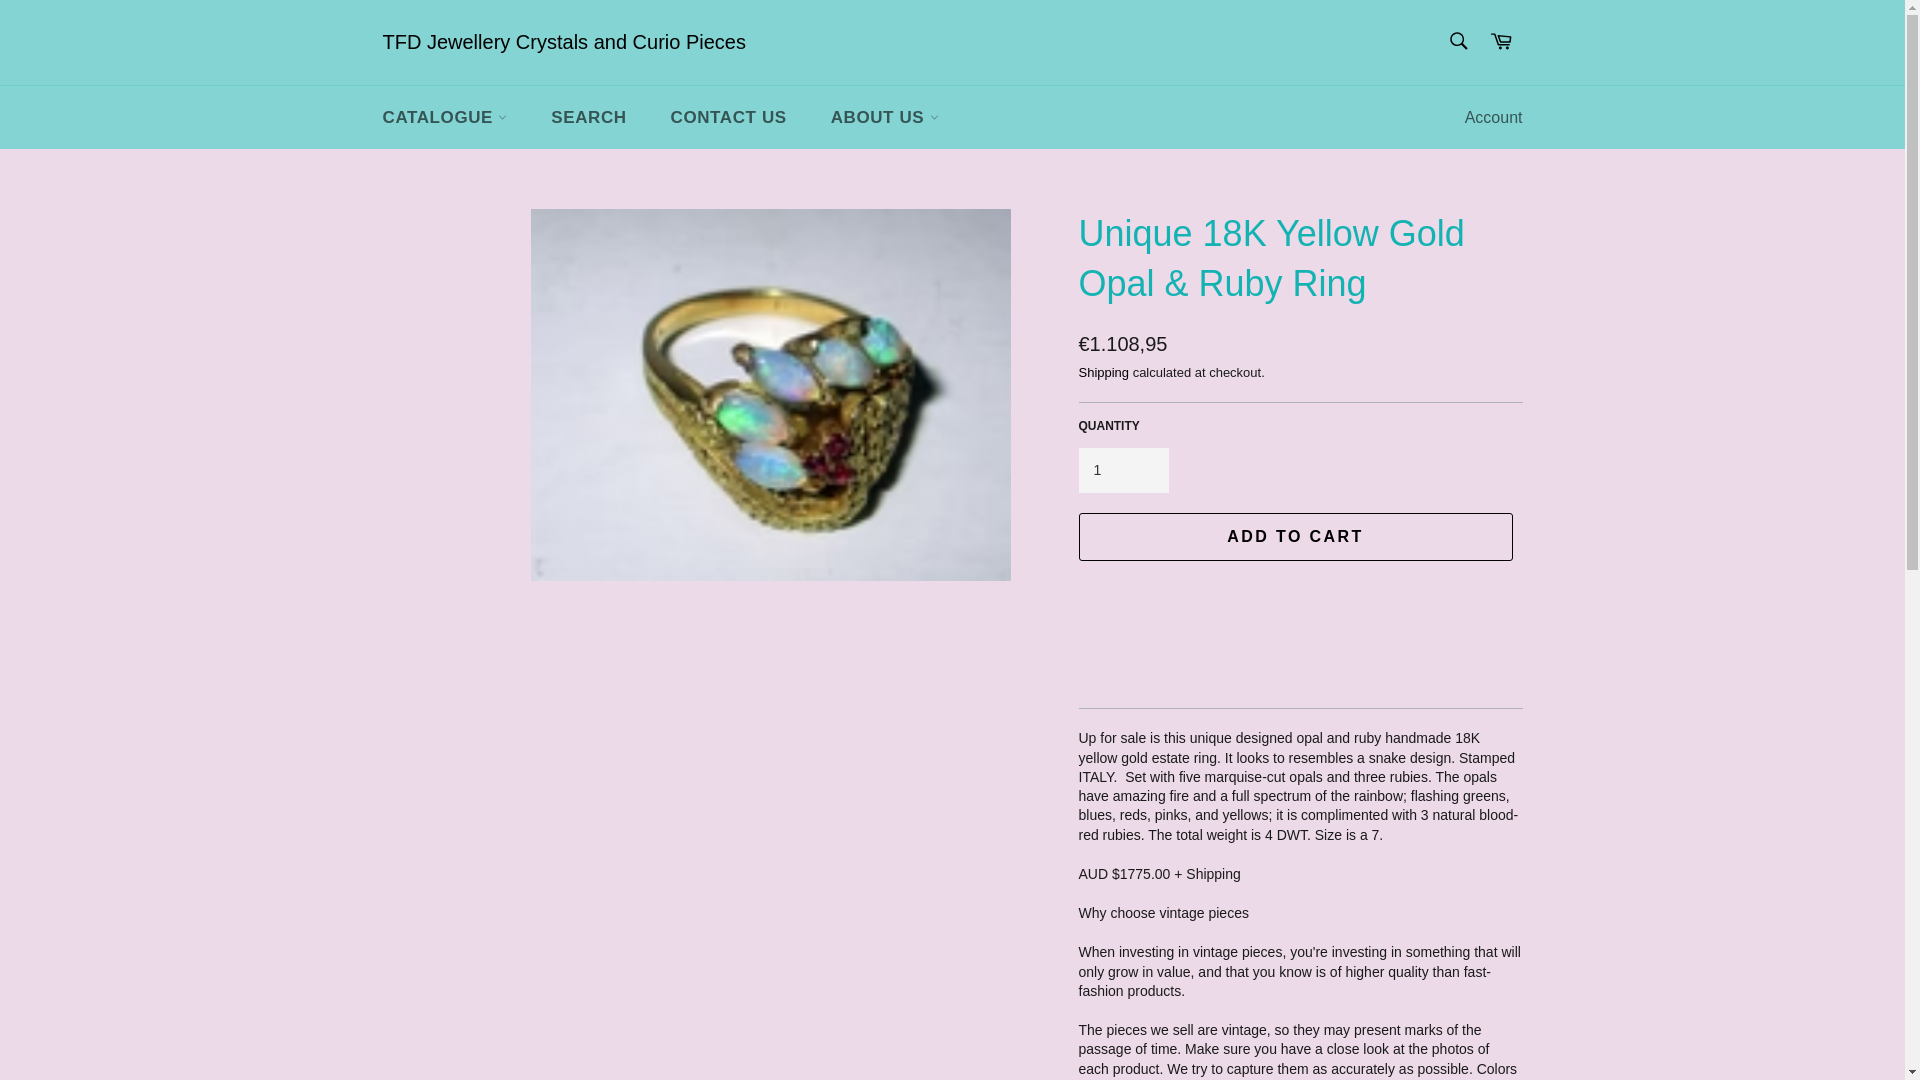 This screenshot has width=1920, height=1080. What do you see at coordinates (1494, 118) in the screenshot?
I see `Account` at bounding box center [1494, 118].